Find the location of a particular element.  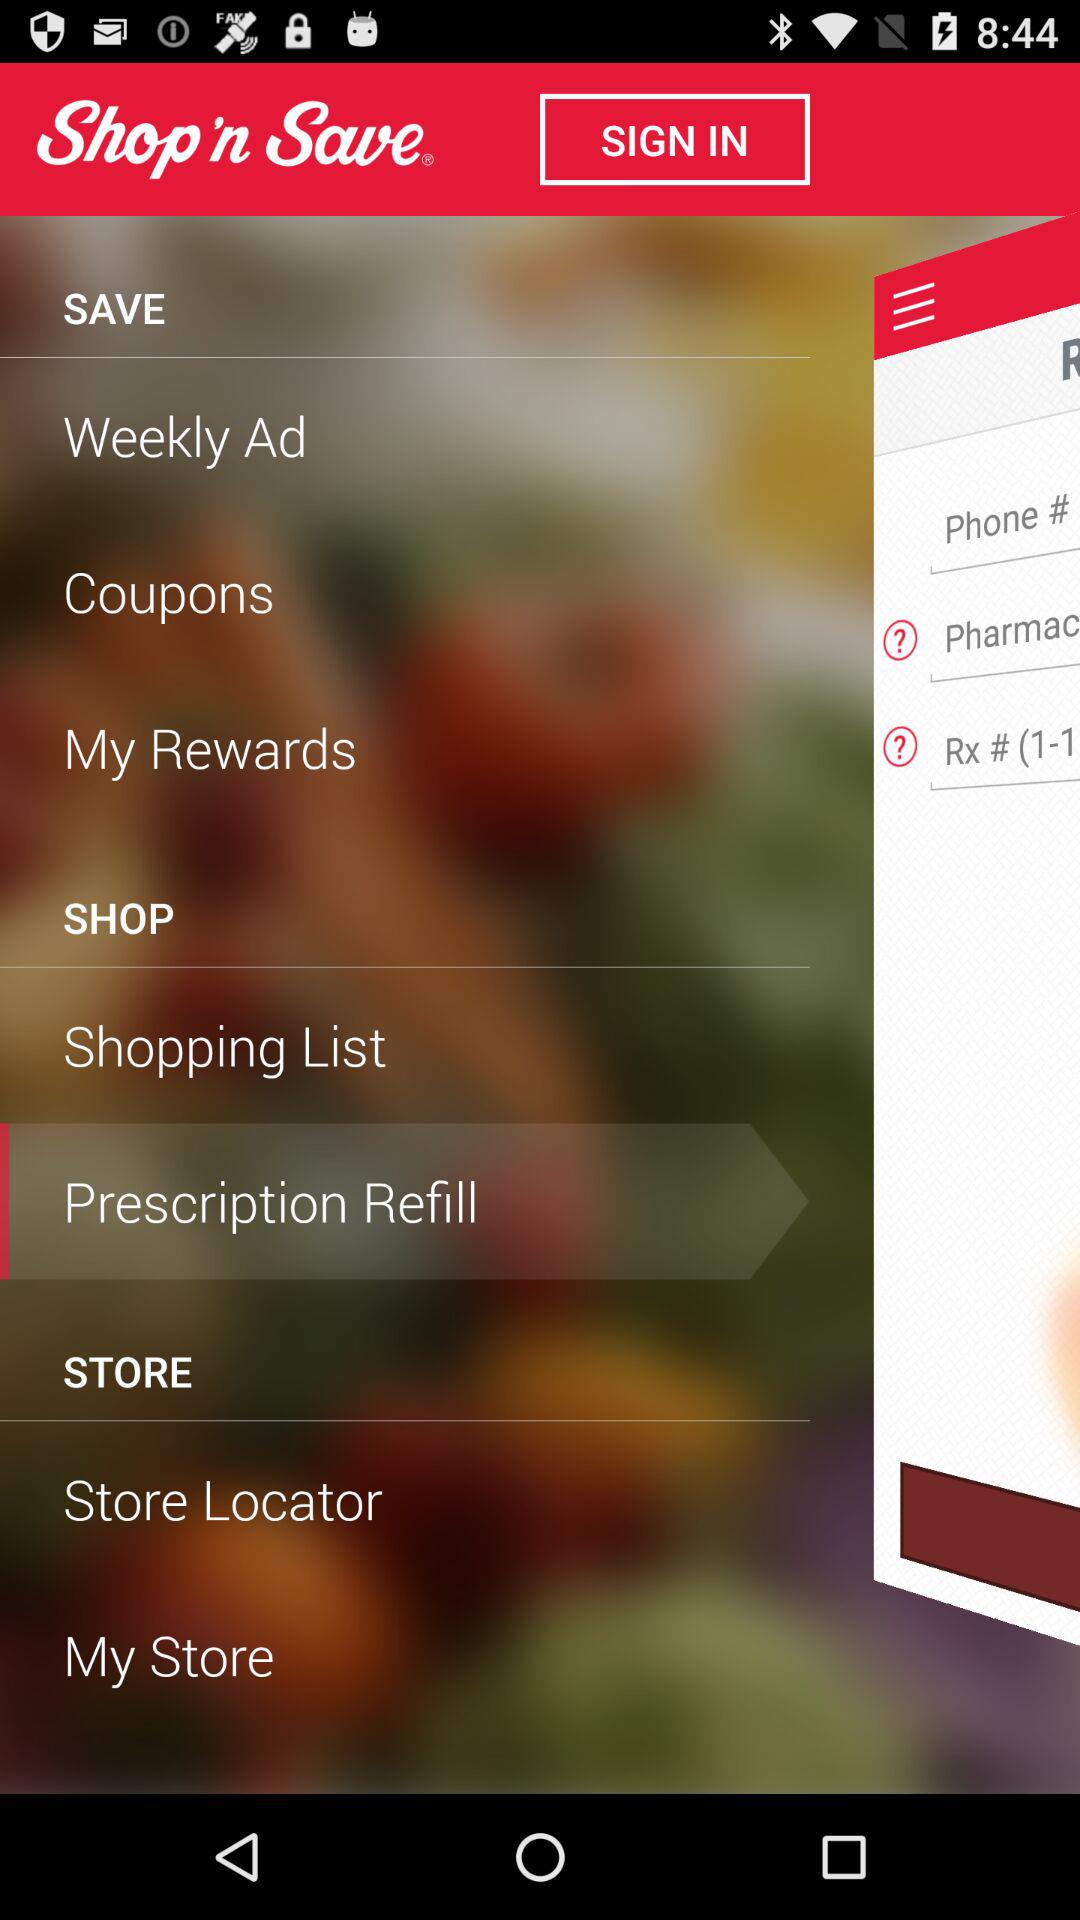

open store locator is located at coordinates (405, 1499).